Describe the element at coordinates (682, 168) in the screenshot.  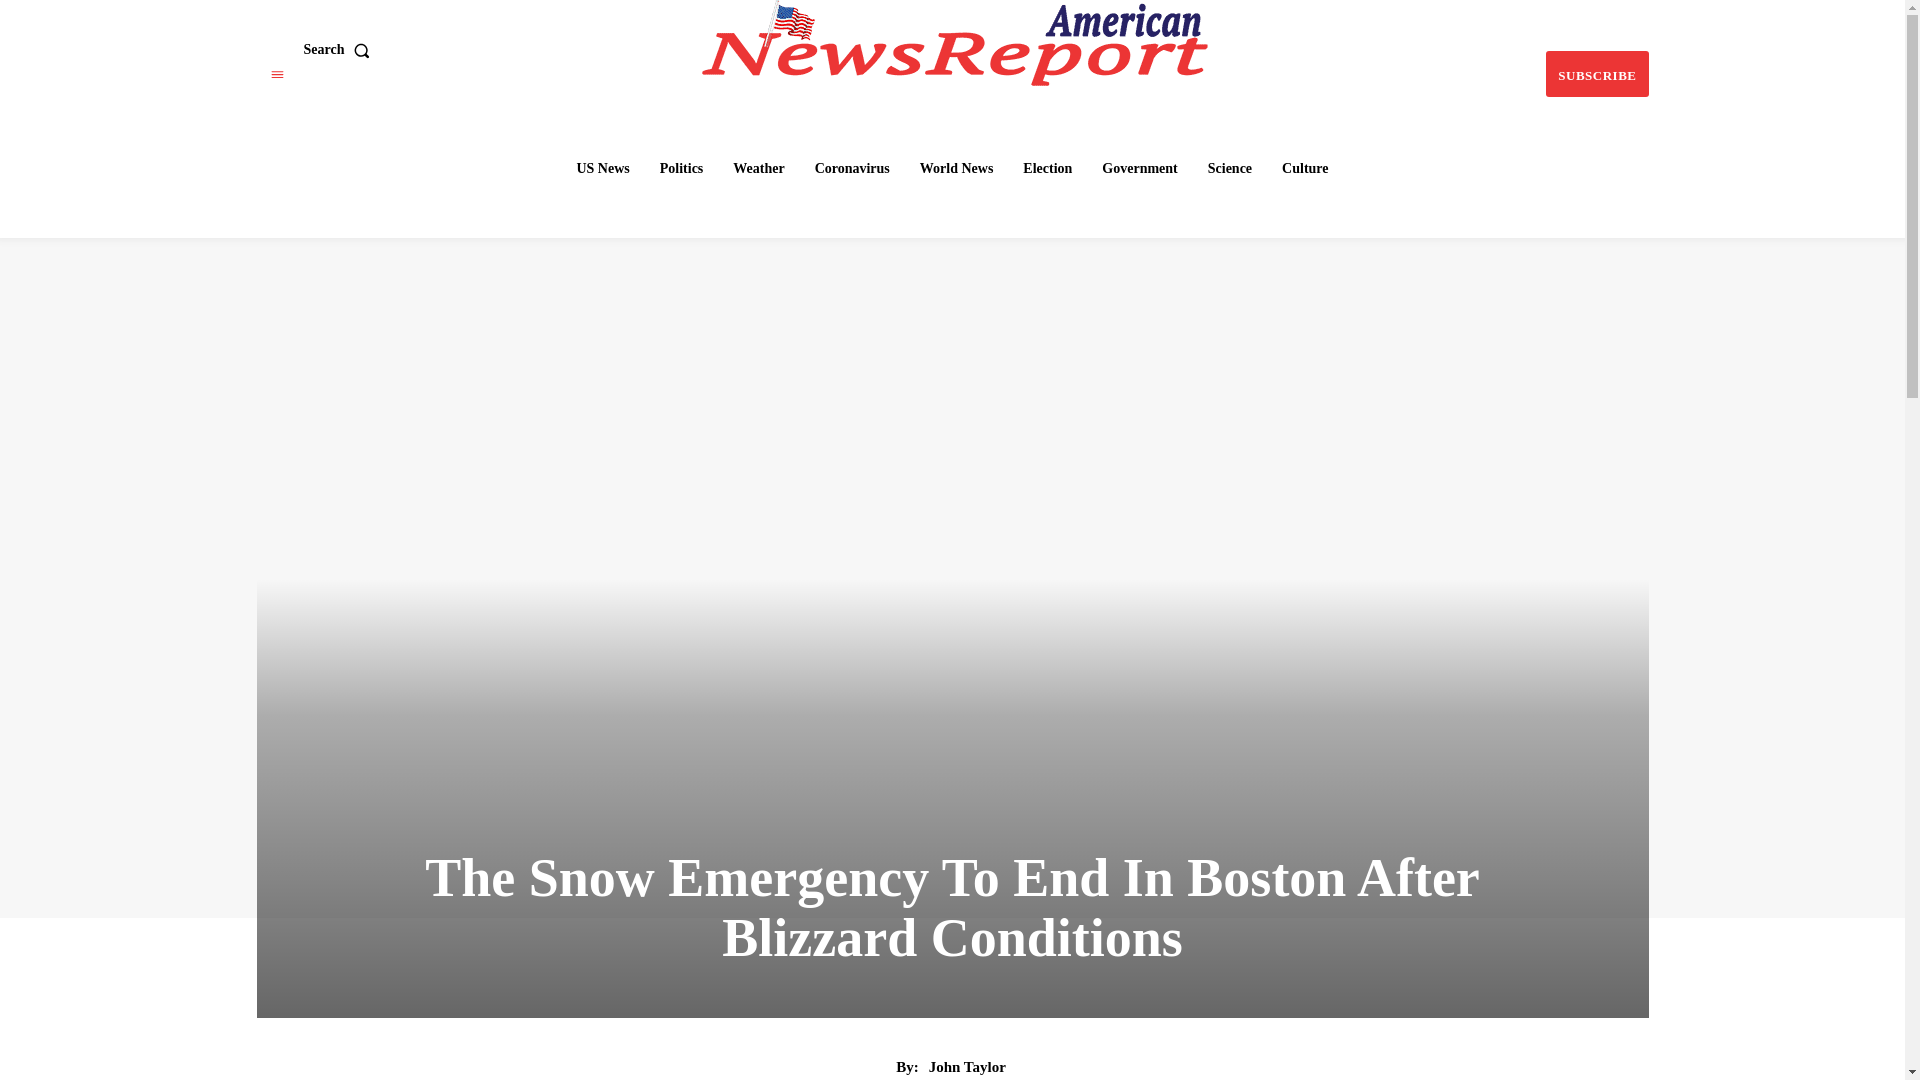
I see `Politics` at that location.